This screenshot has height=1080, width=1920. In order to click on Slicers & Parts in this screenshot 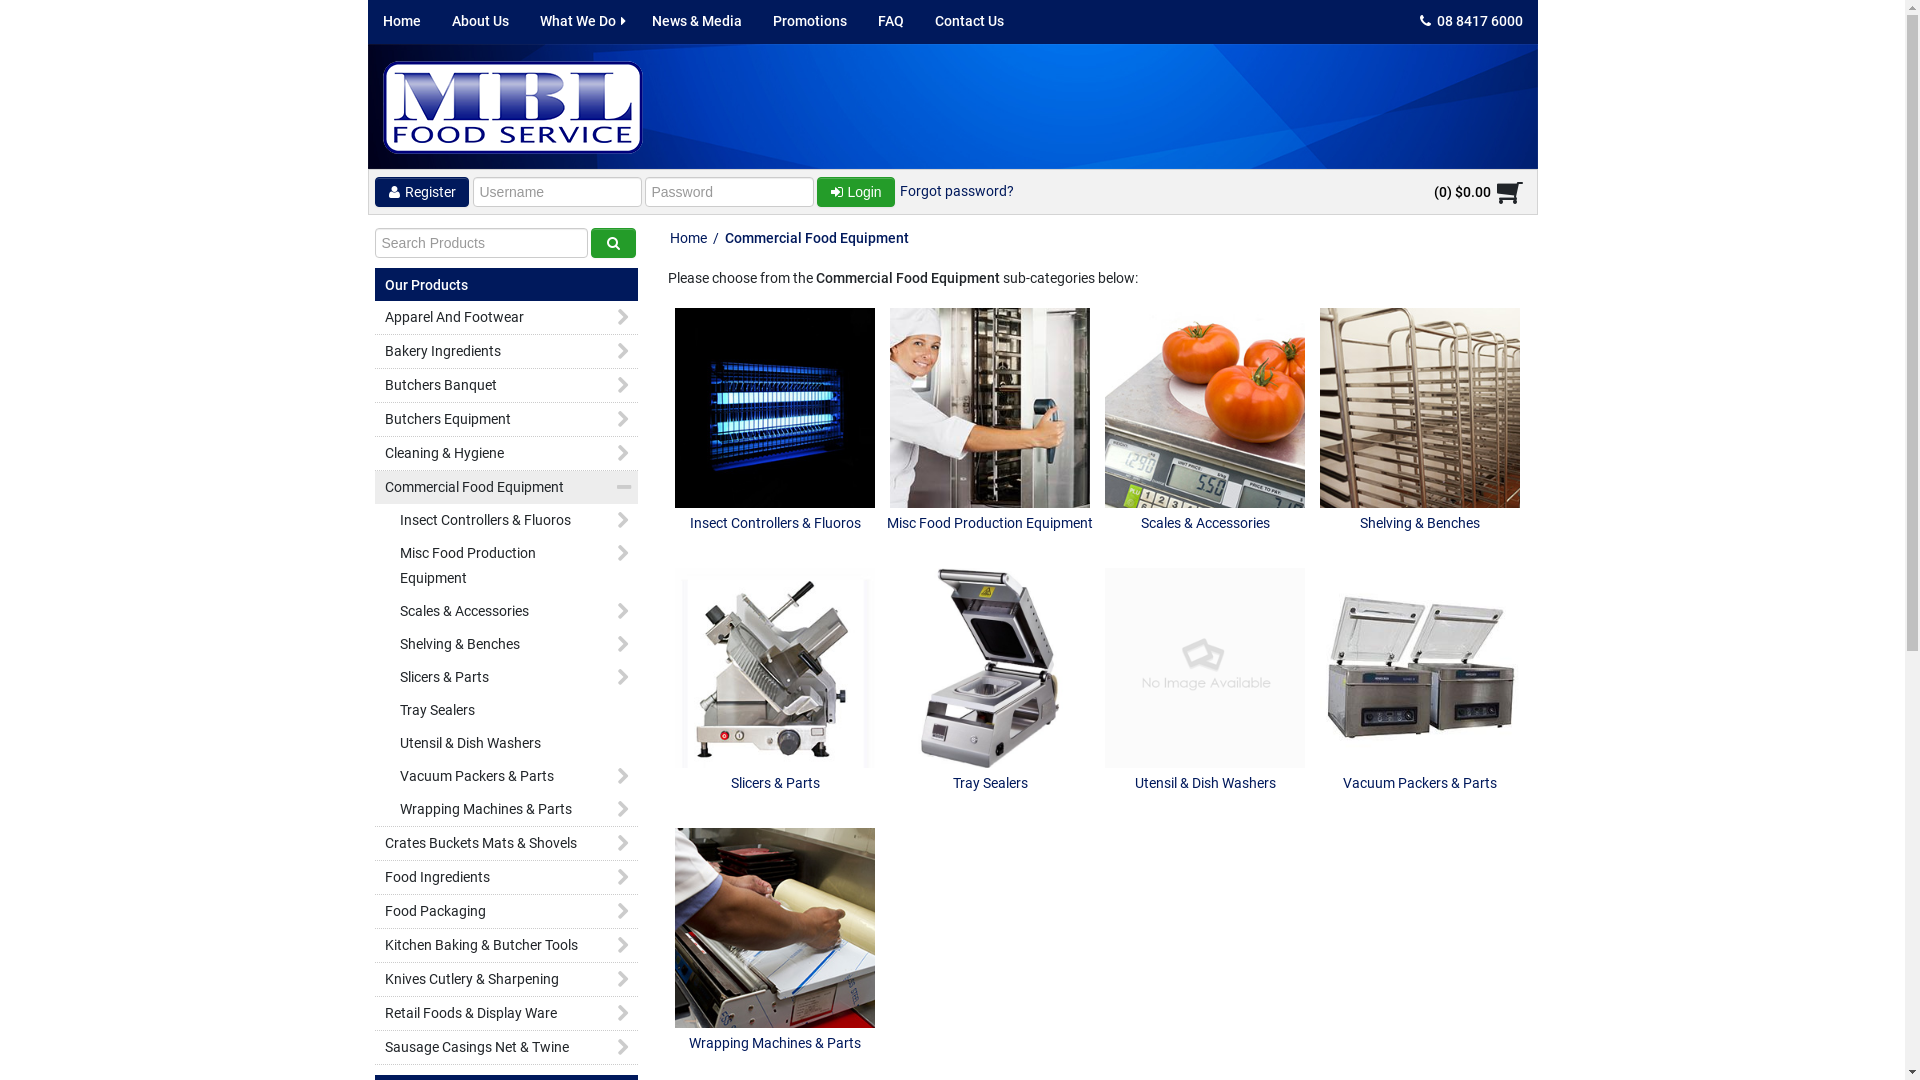, I will do `click(775, 726)`.